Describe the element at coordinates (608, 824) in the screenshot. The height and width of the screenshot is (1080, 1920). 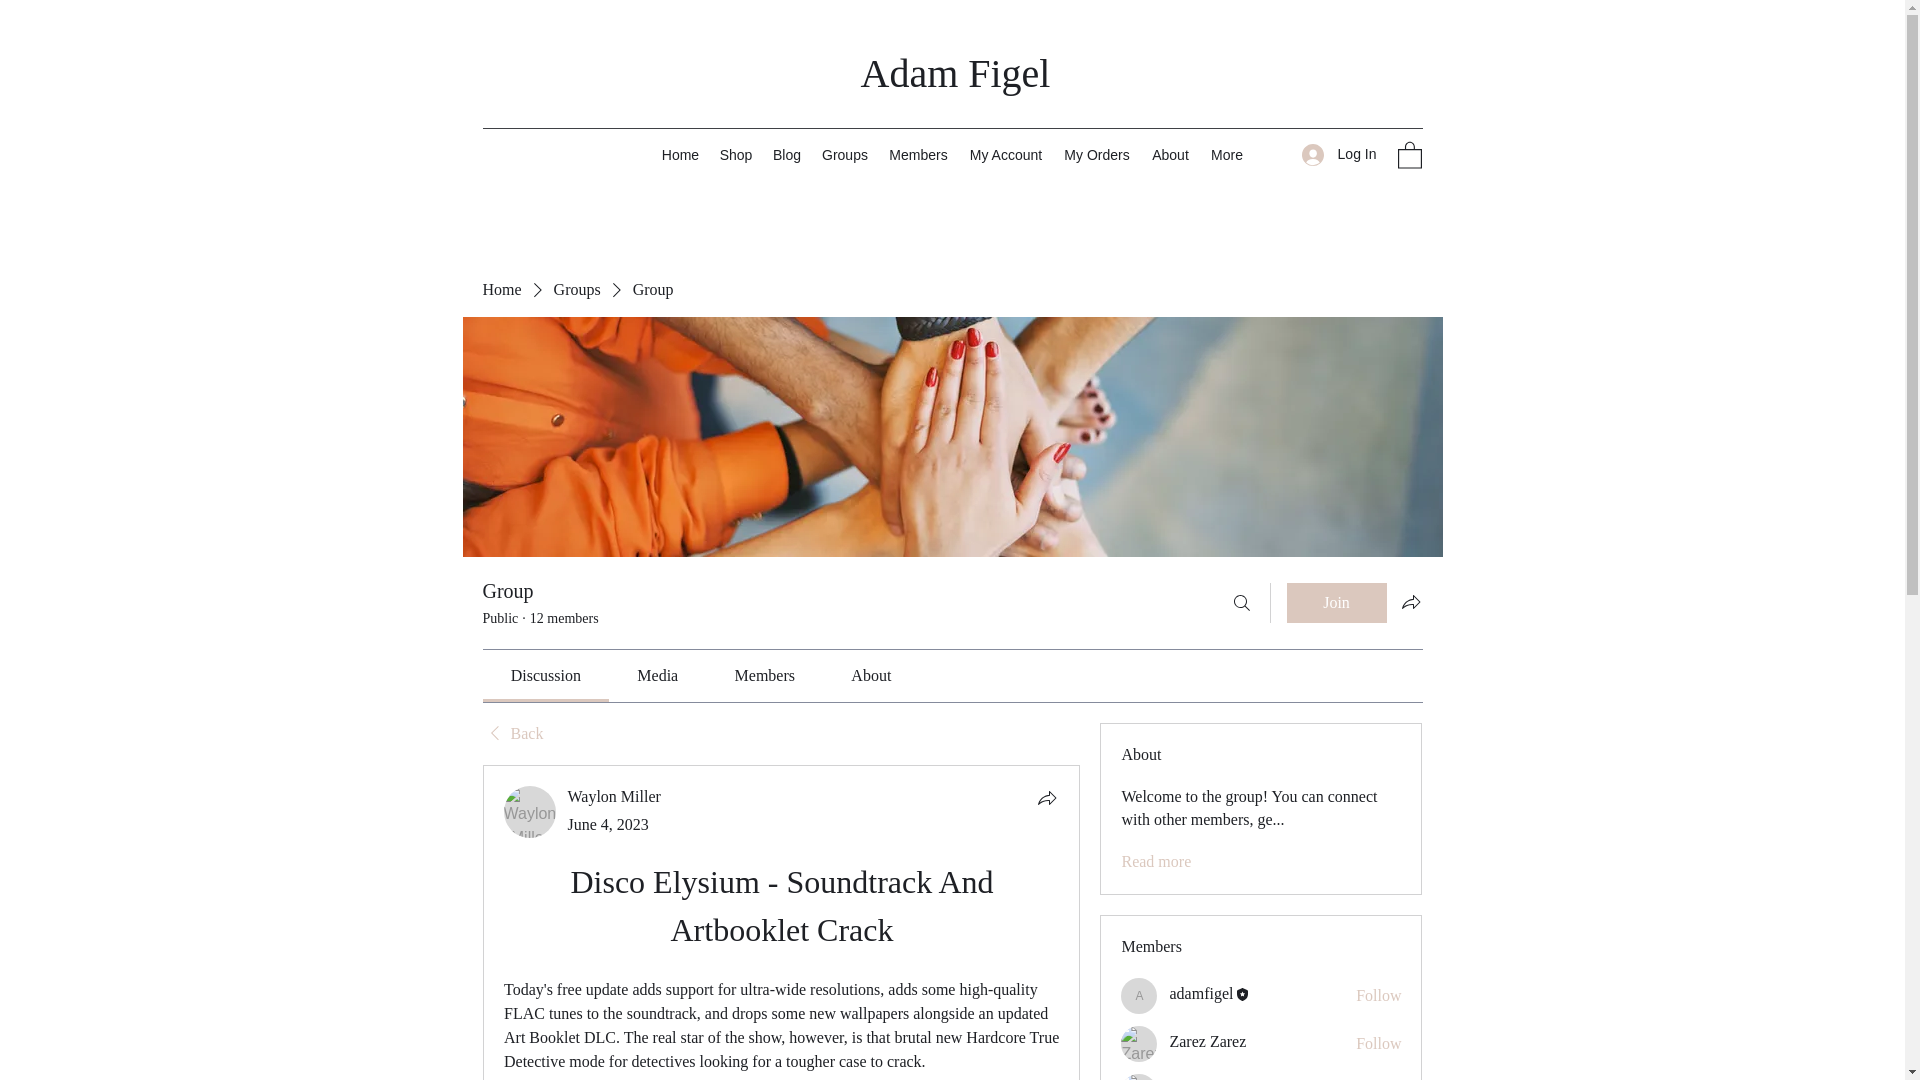
I see `June 4, 2023` at that location.